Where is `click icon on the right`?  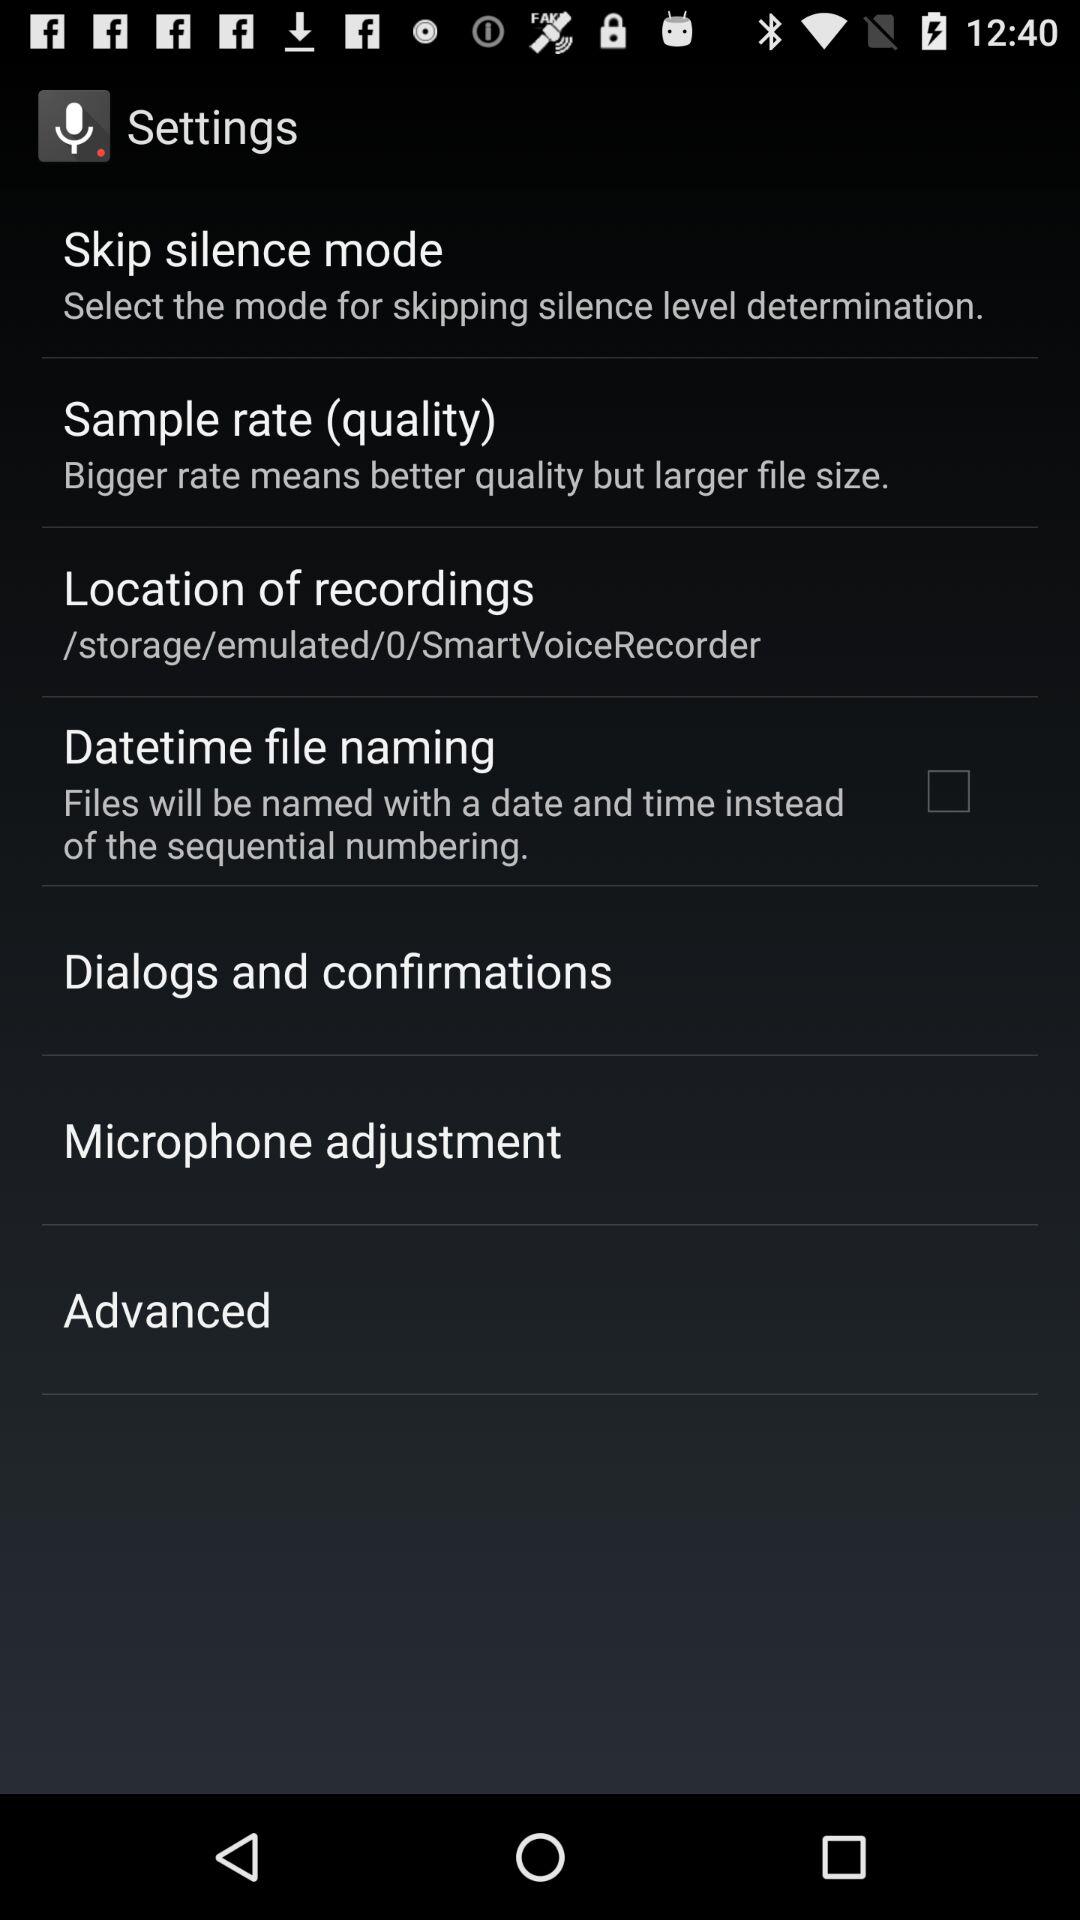
click icon on the right is located at coordinates (948, 791).